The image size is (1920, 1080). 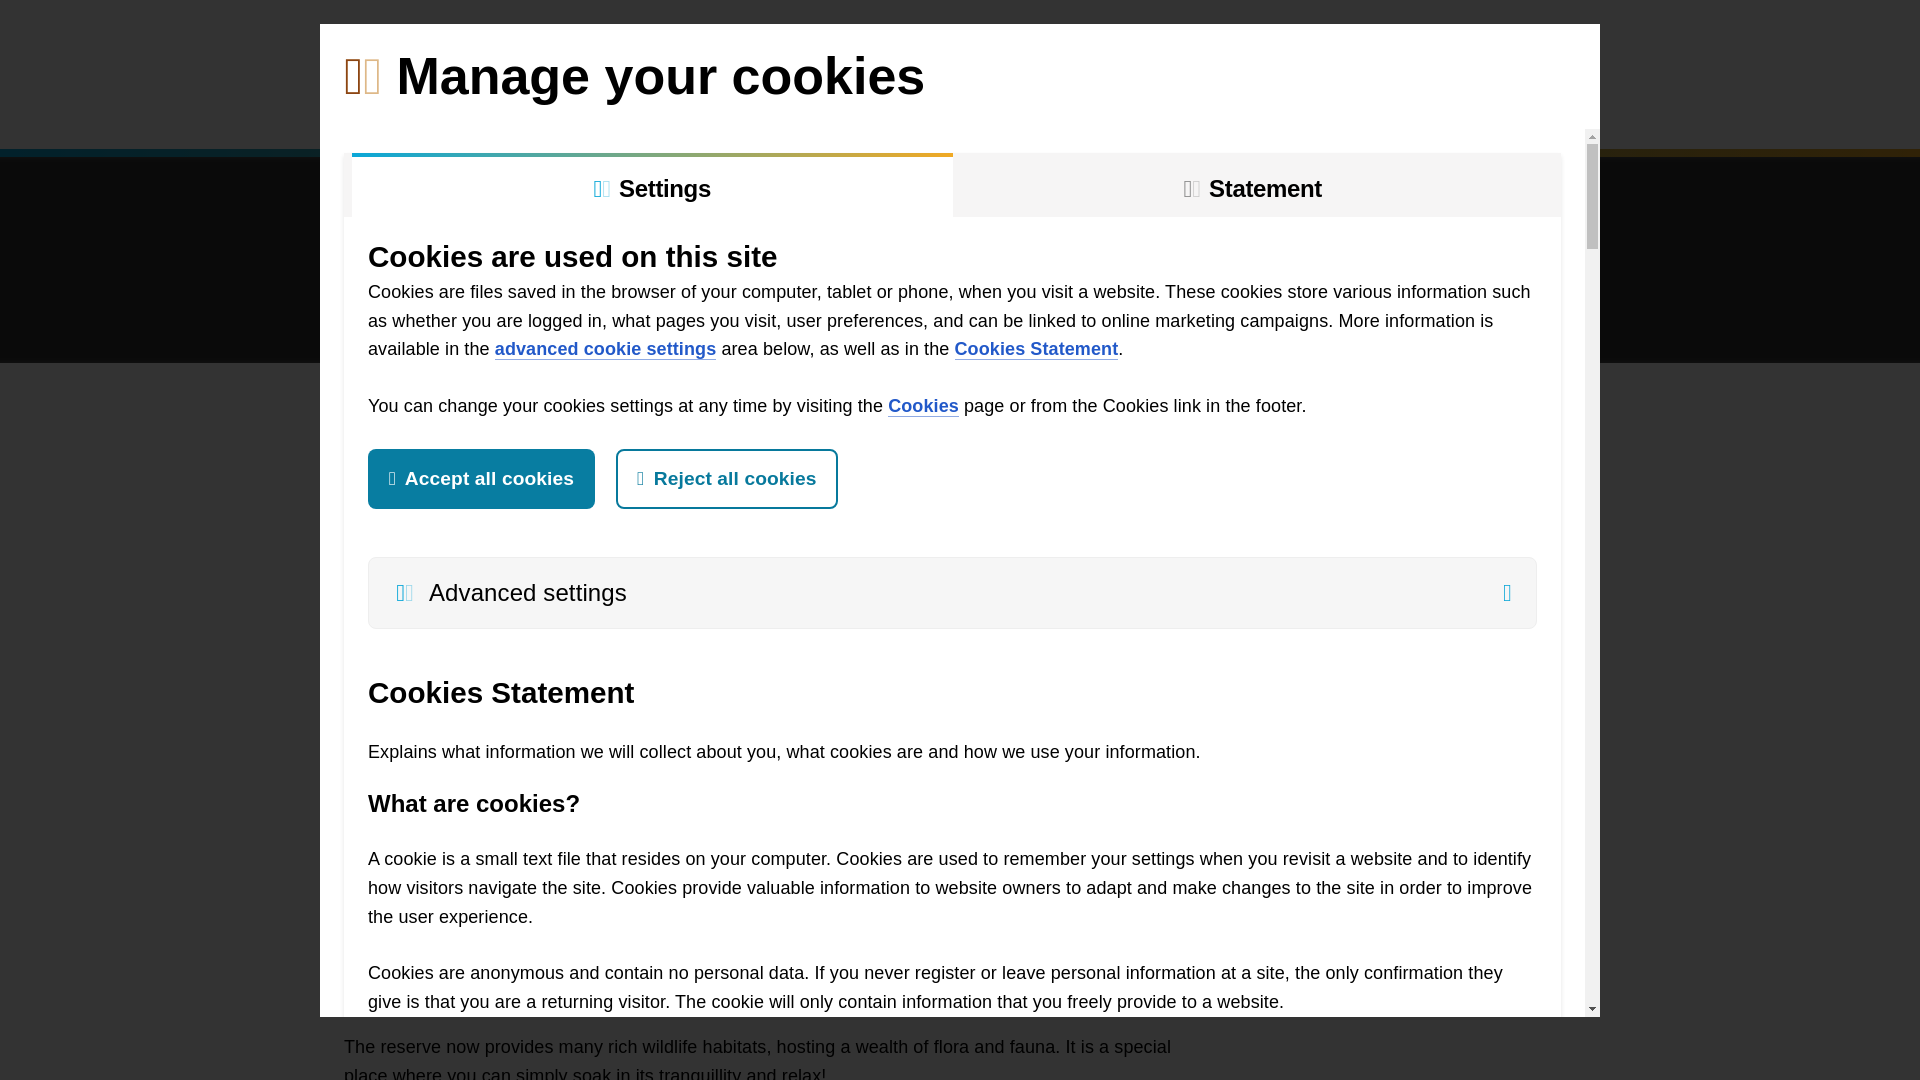 What do you see at coordinates (710, 110) in the screenshot?
I see `Countryside` at bounding box center [710, 110].